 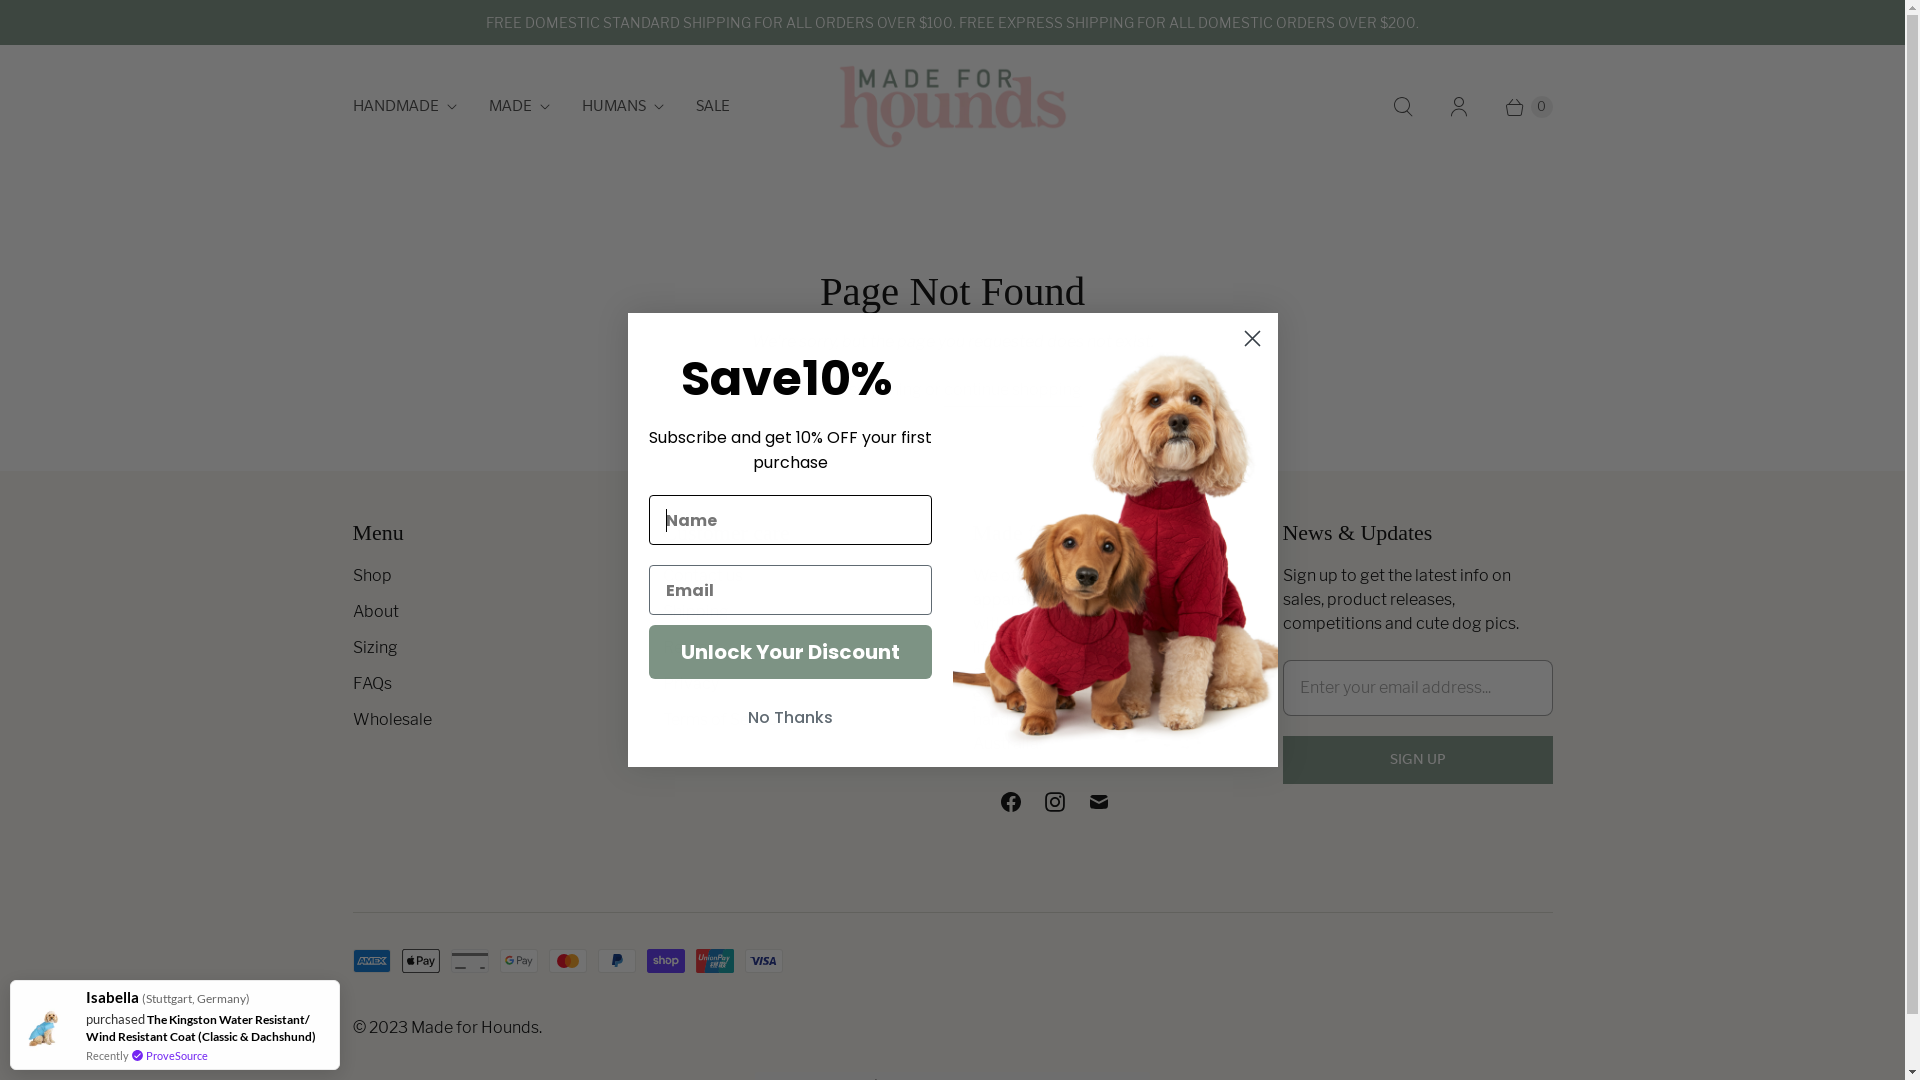 What do you see at coordinates (474, 1027) in the screenshot?
I see `Made for Hounds` at bounding box center [474, 1027].